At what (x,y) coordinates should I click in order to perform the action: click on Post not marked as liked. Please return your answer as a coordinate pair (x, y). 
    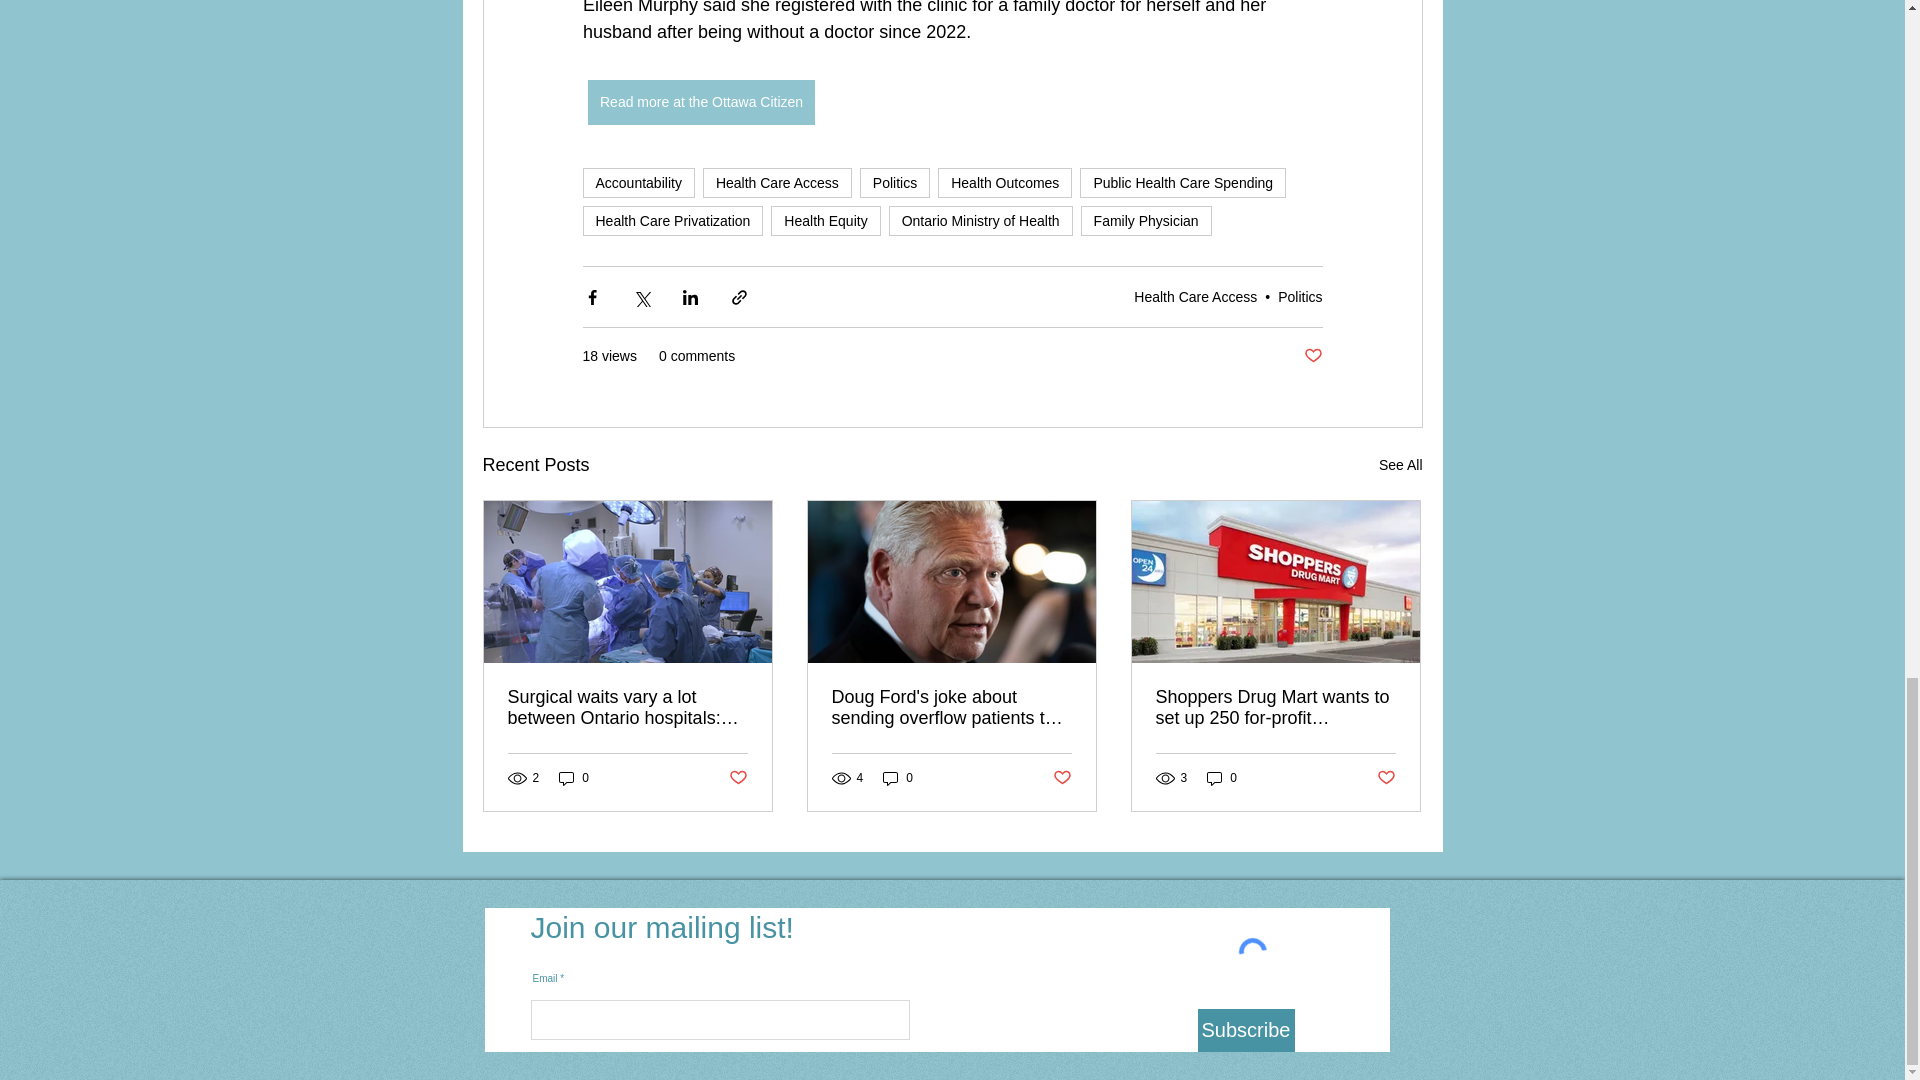
    Looking at the image, I should click on (1062, 778).